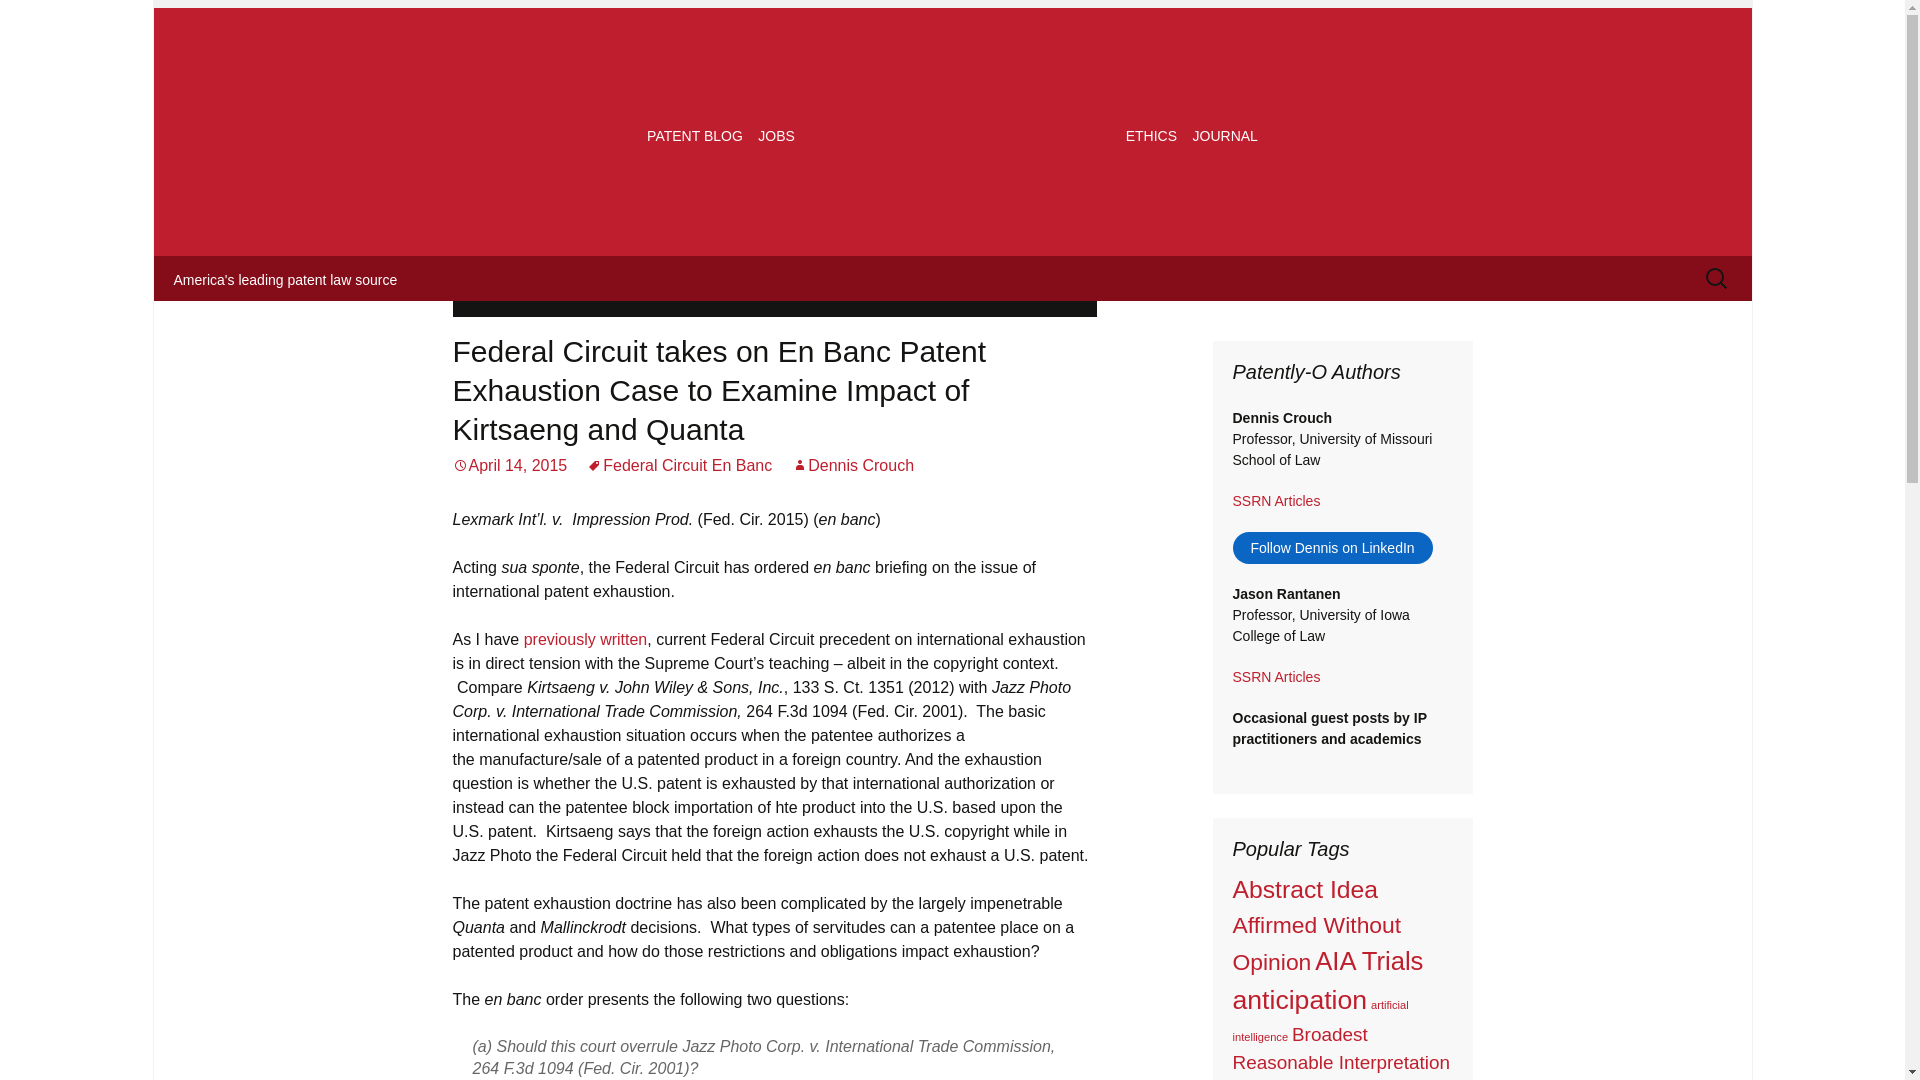  What do you see at coordinates (694, 136) in the screenshot?
I see `PATENT BLOG` at bounding box center [694, 136].